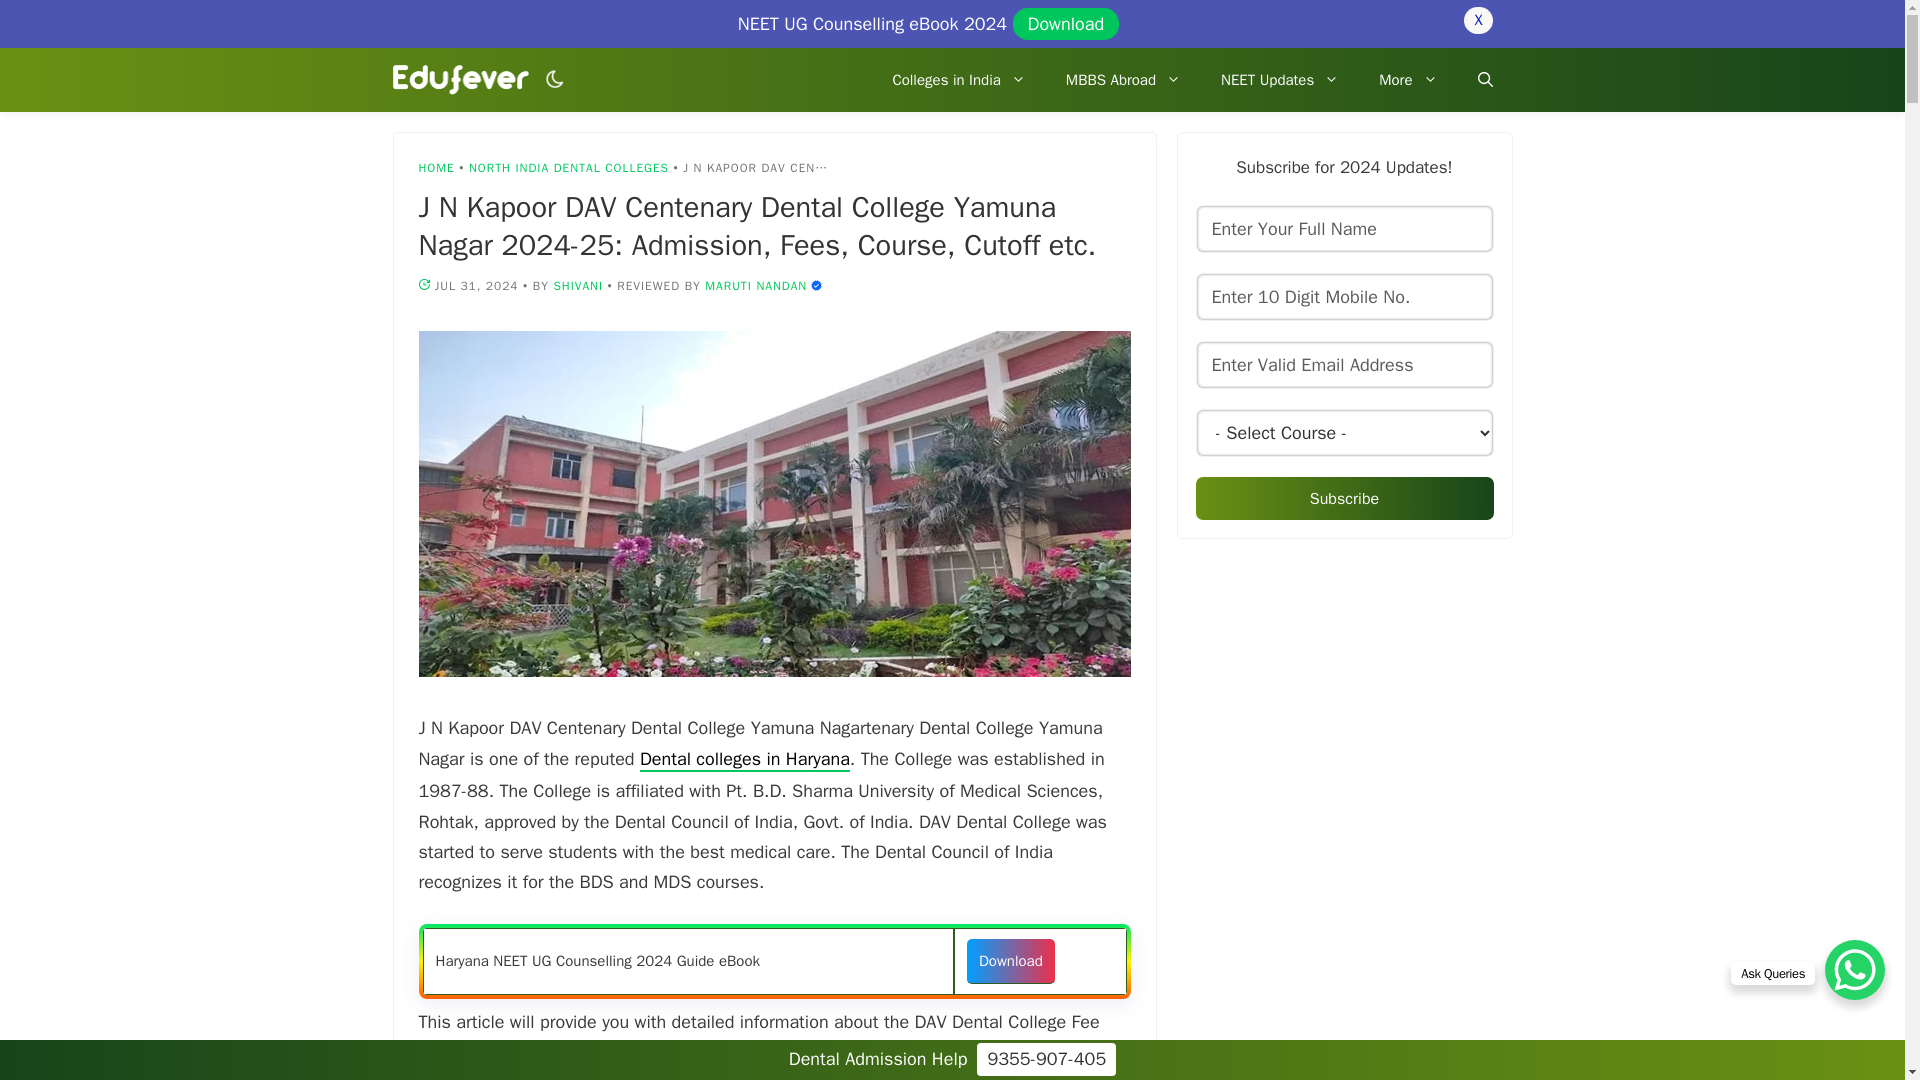 The image size is (1920, 1080). Describe the element at coordinates (816, 284) in the screenshot. I see `EDUFEVER EXPERT` at that location.